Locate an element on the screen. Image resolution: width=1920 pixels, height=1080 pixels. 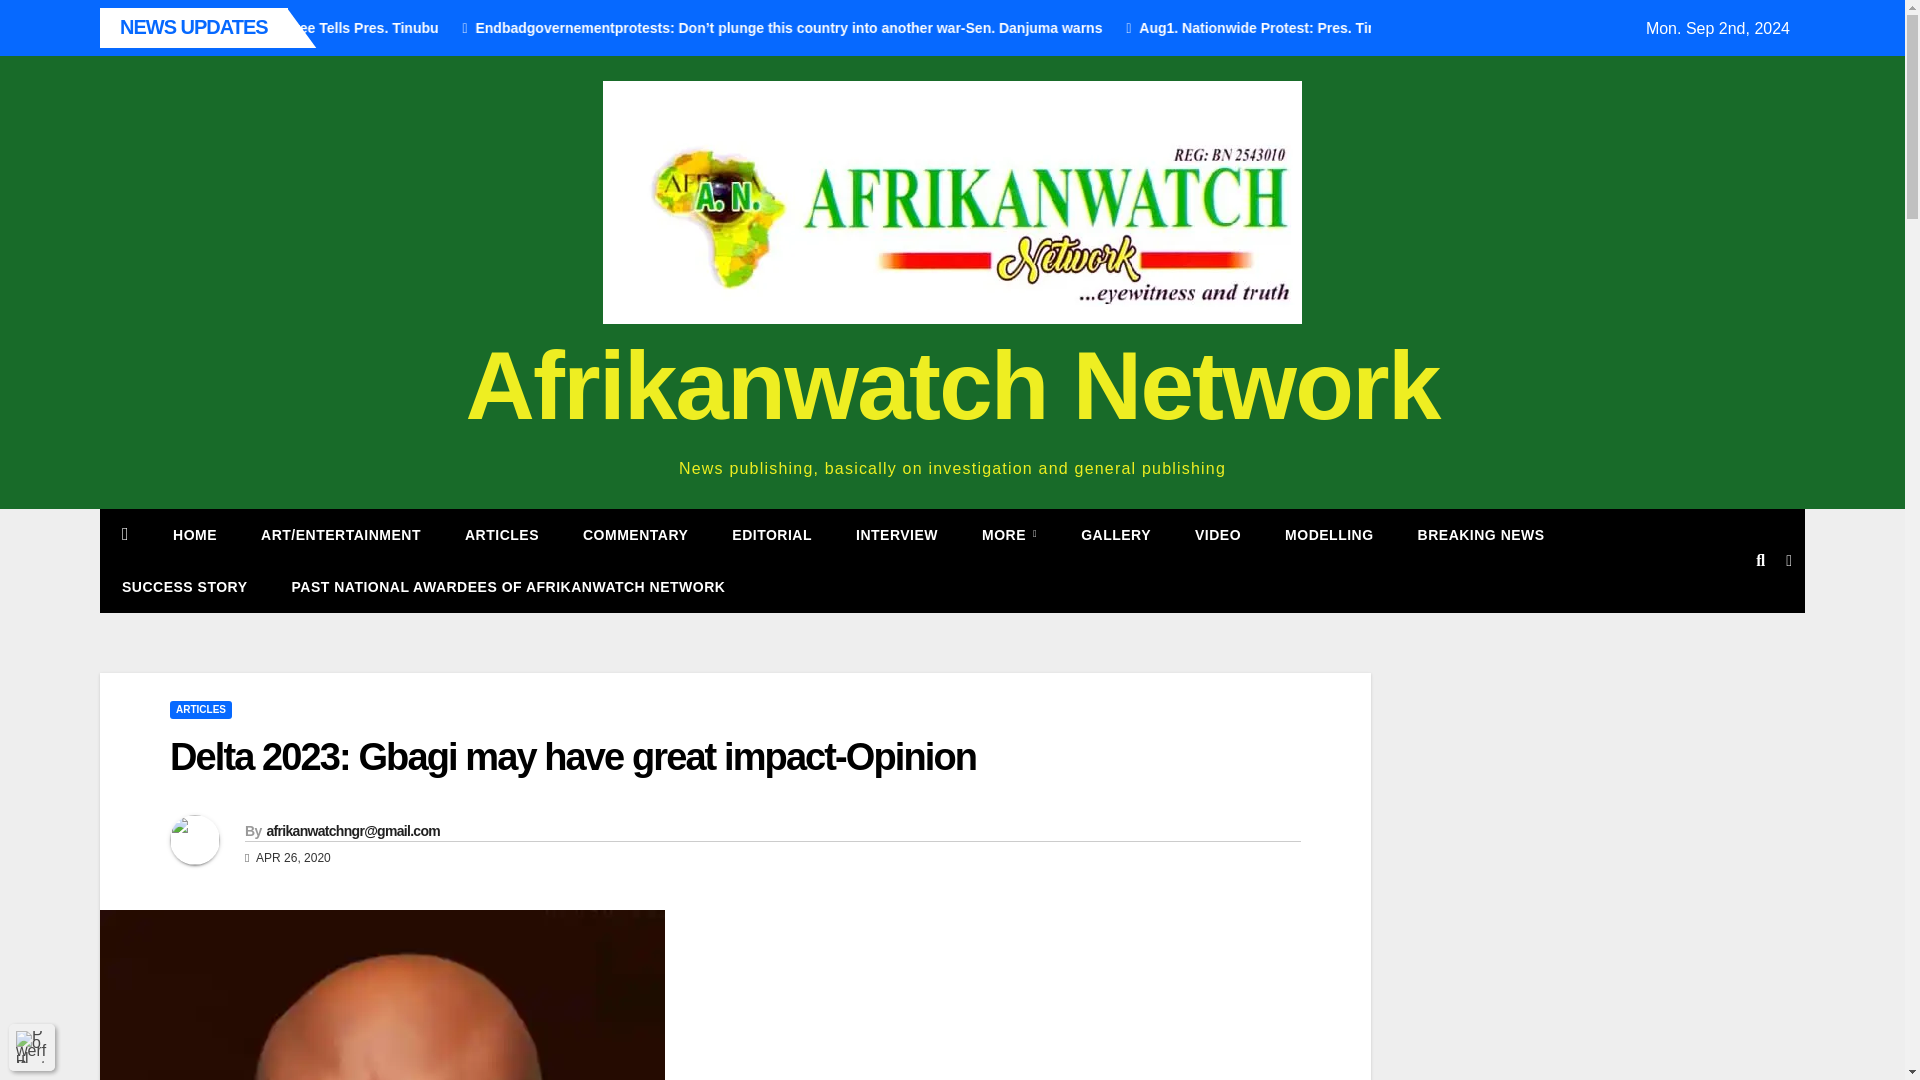
GALLERY is located at coordinates (1116, 534).